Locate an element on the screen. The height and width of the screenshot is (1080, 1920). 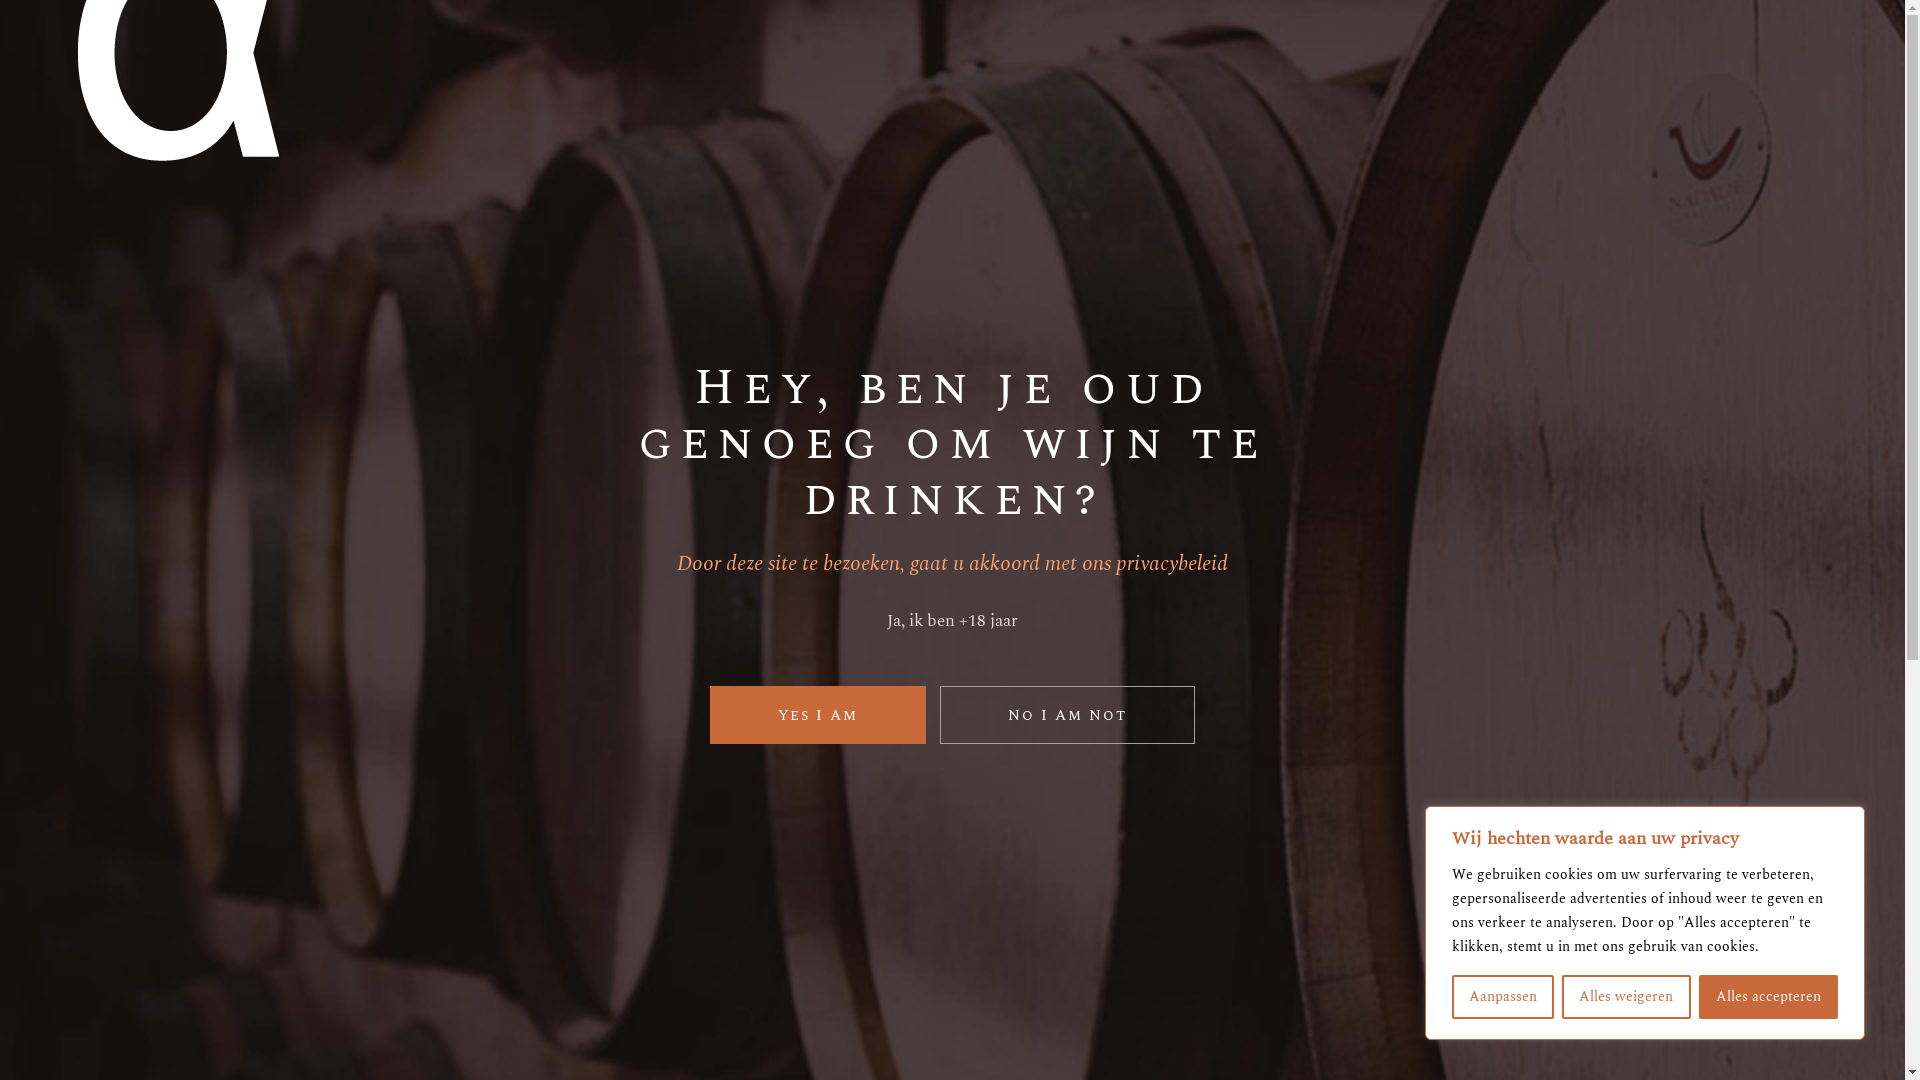
Zoek Naar Evenementen is located at coordinates (1279, 614).